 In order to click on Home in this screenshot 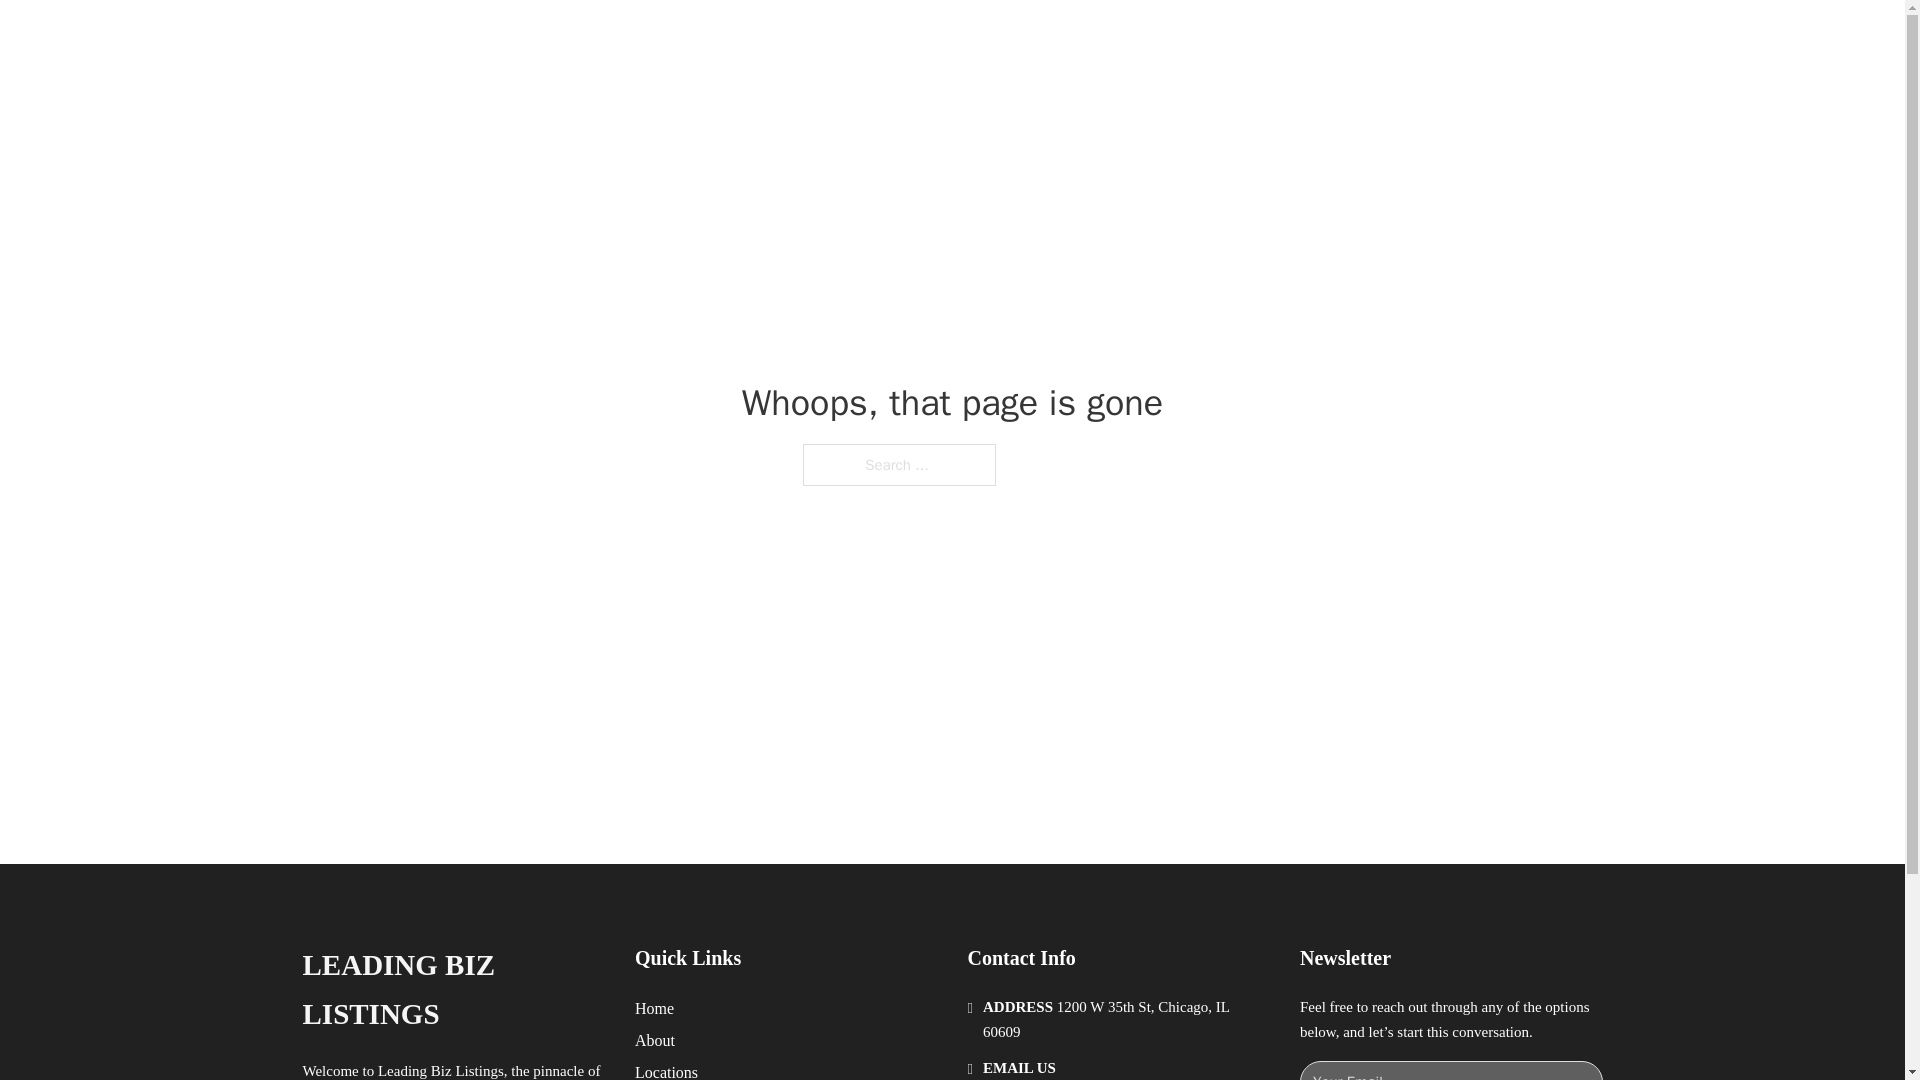, I will do `click(654, 1008)`.